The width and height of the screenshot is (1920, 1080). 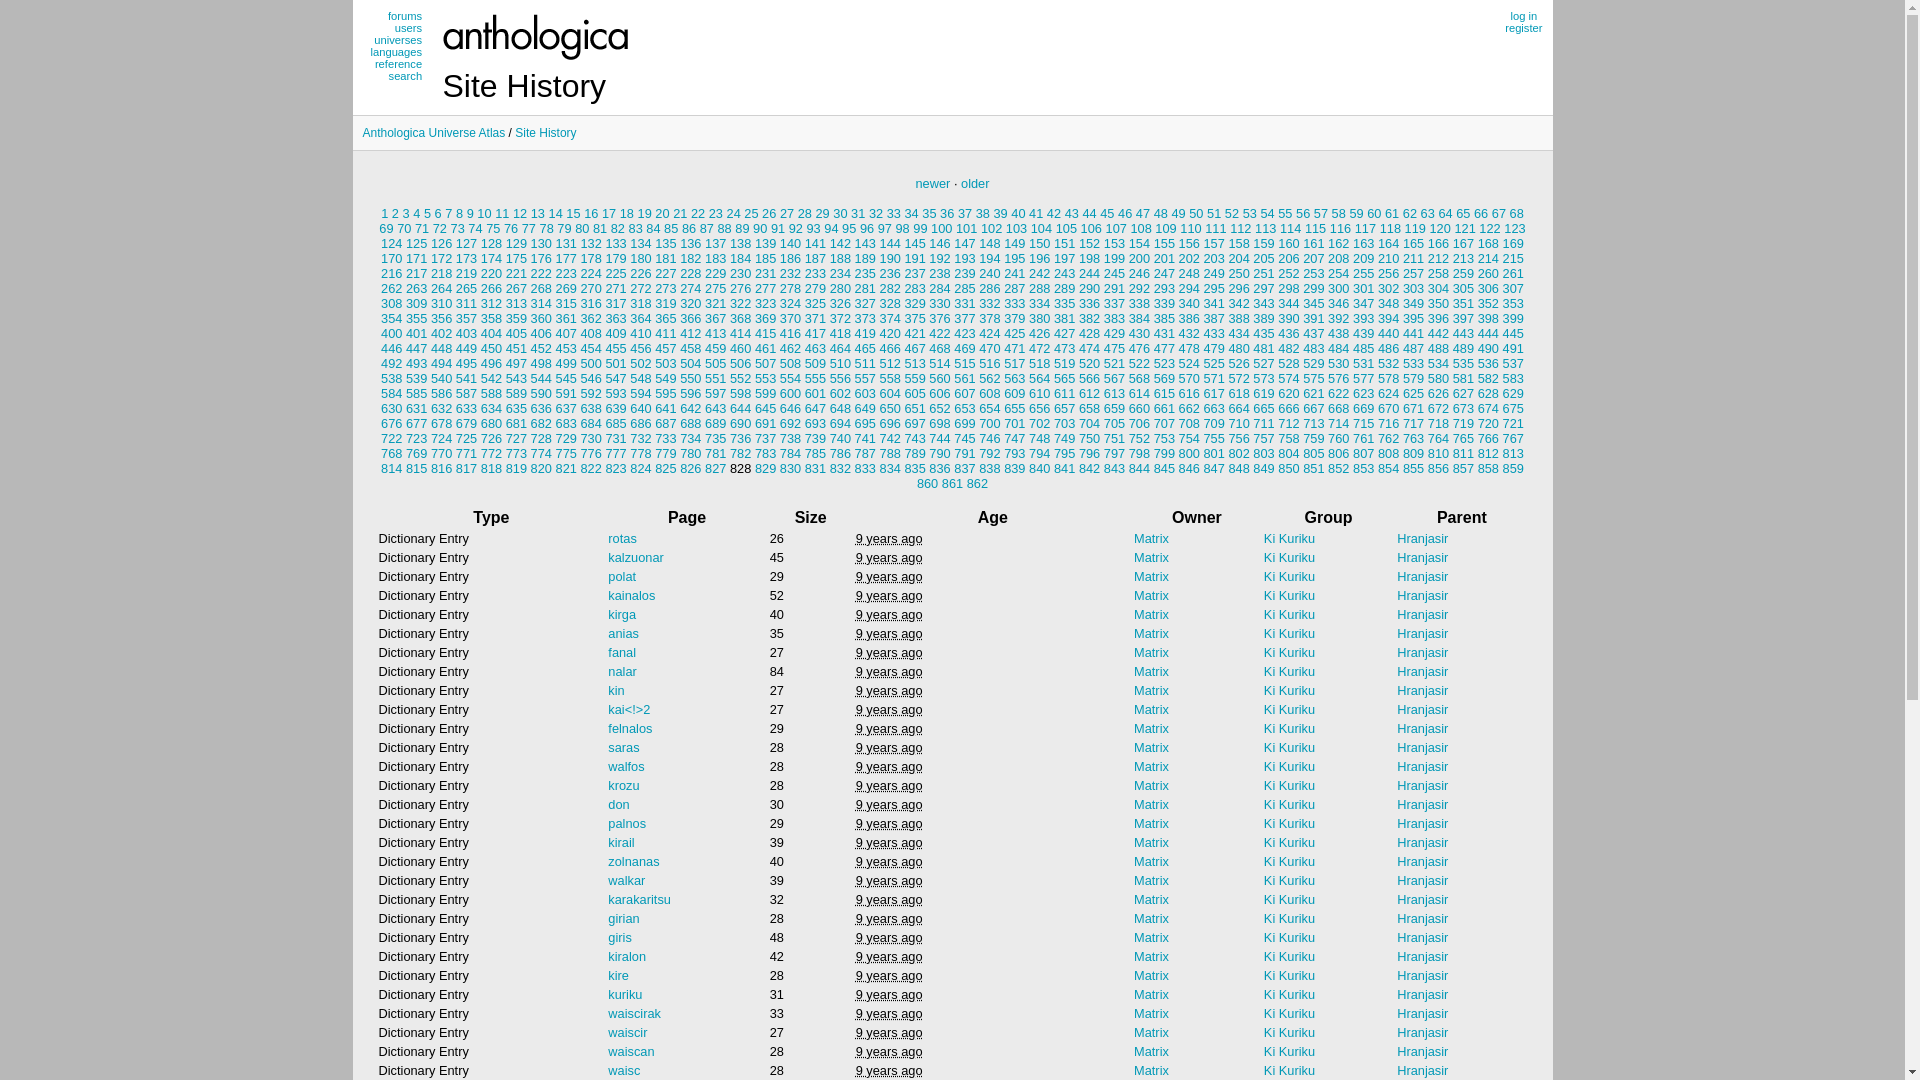 What do you see at coordinates (866, 424) in the screenshot?
I see `695` at bounding box center [866, 424].